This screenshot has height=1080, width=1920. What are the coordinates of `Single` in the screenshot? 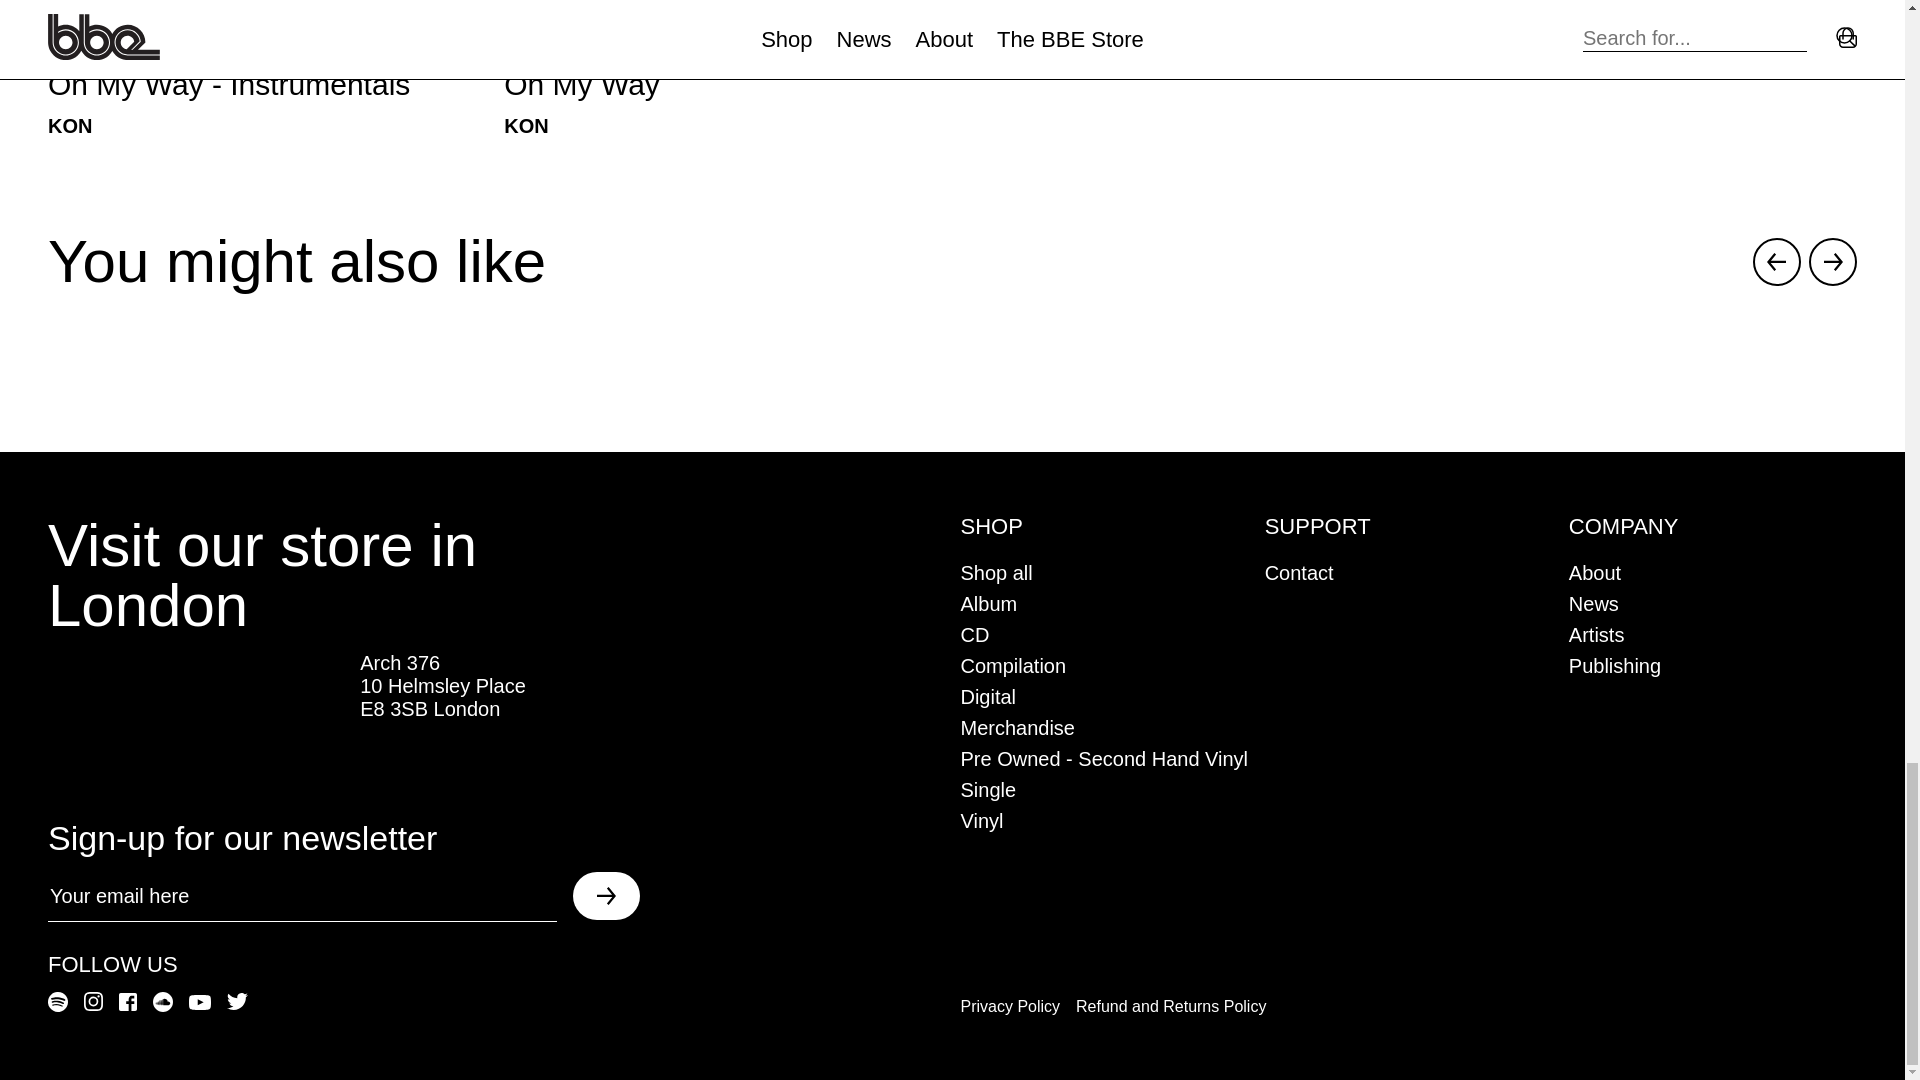 It's located at (974, 634).